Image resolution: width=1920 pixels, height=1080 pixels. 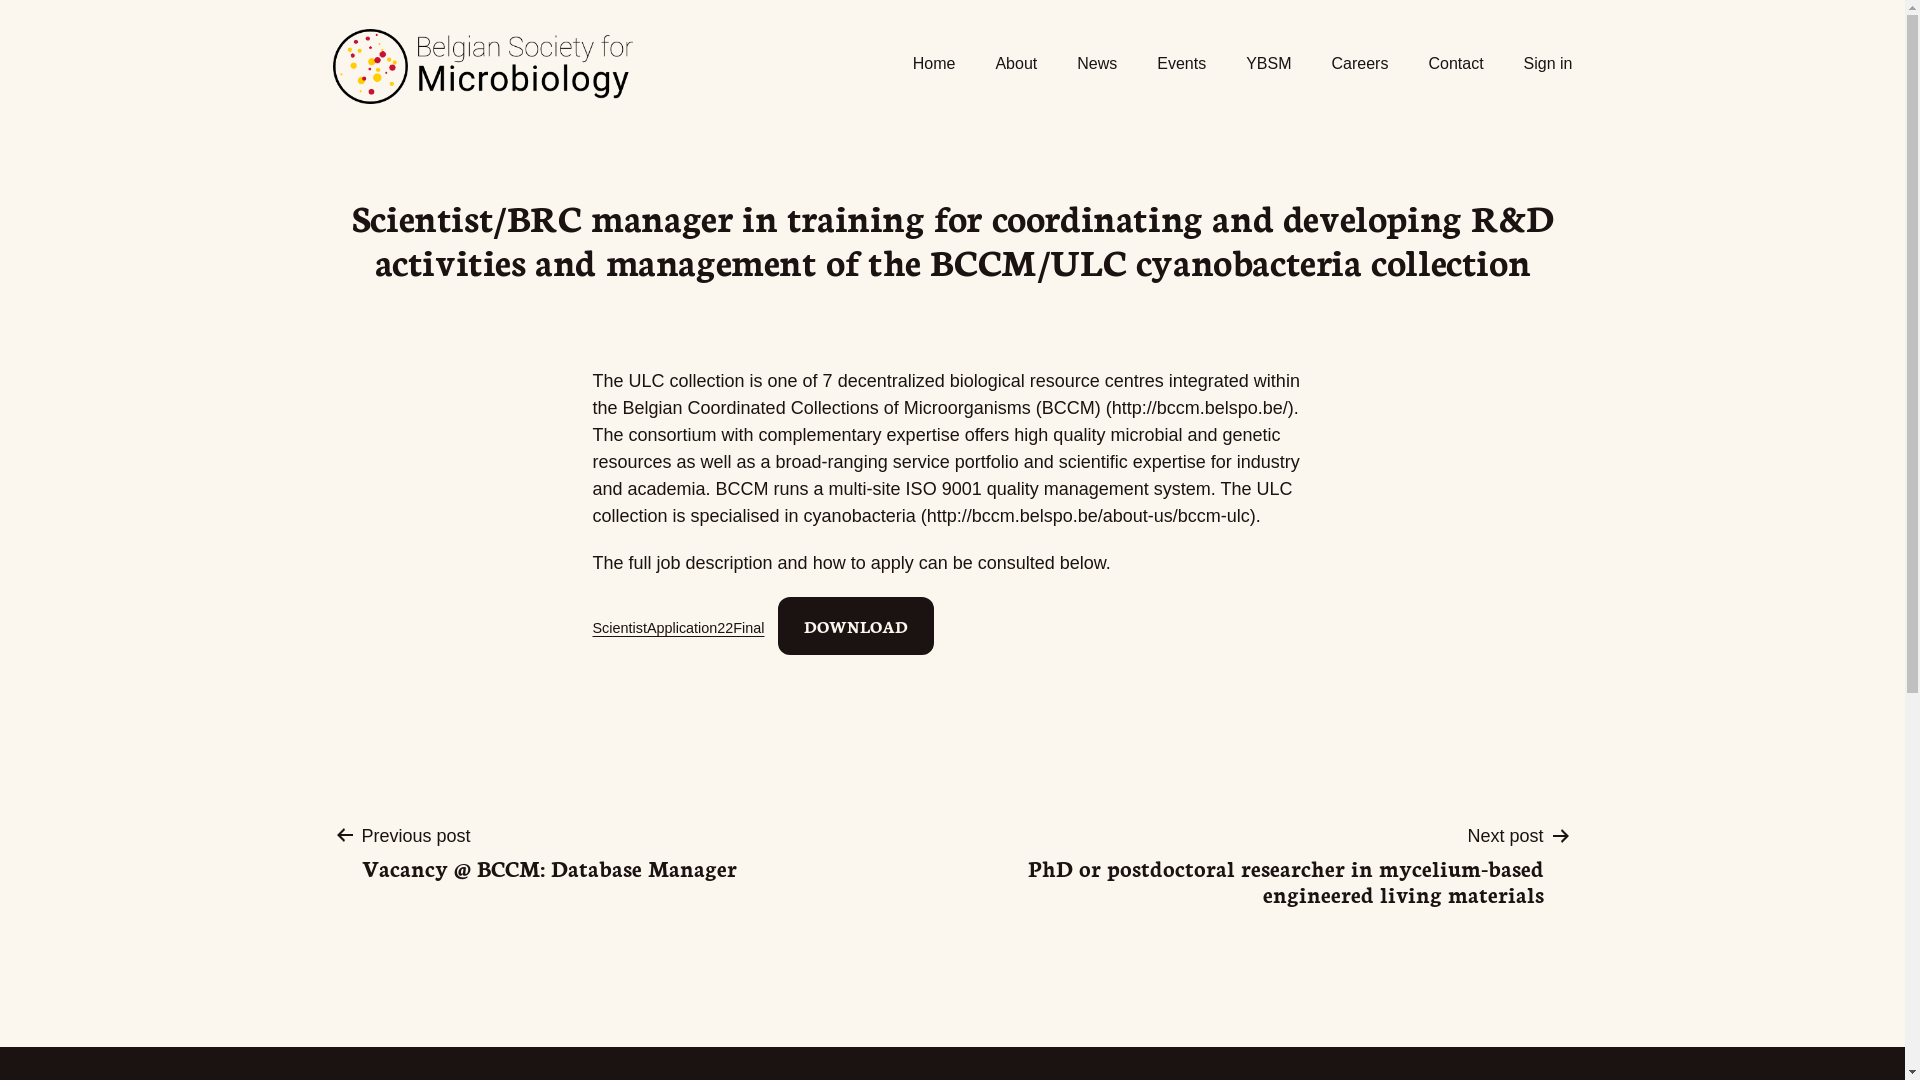 What do you see at coordinates (1097, 64) in the screenshot?
I see `News` at bounding box center [1097, 64].